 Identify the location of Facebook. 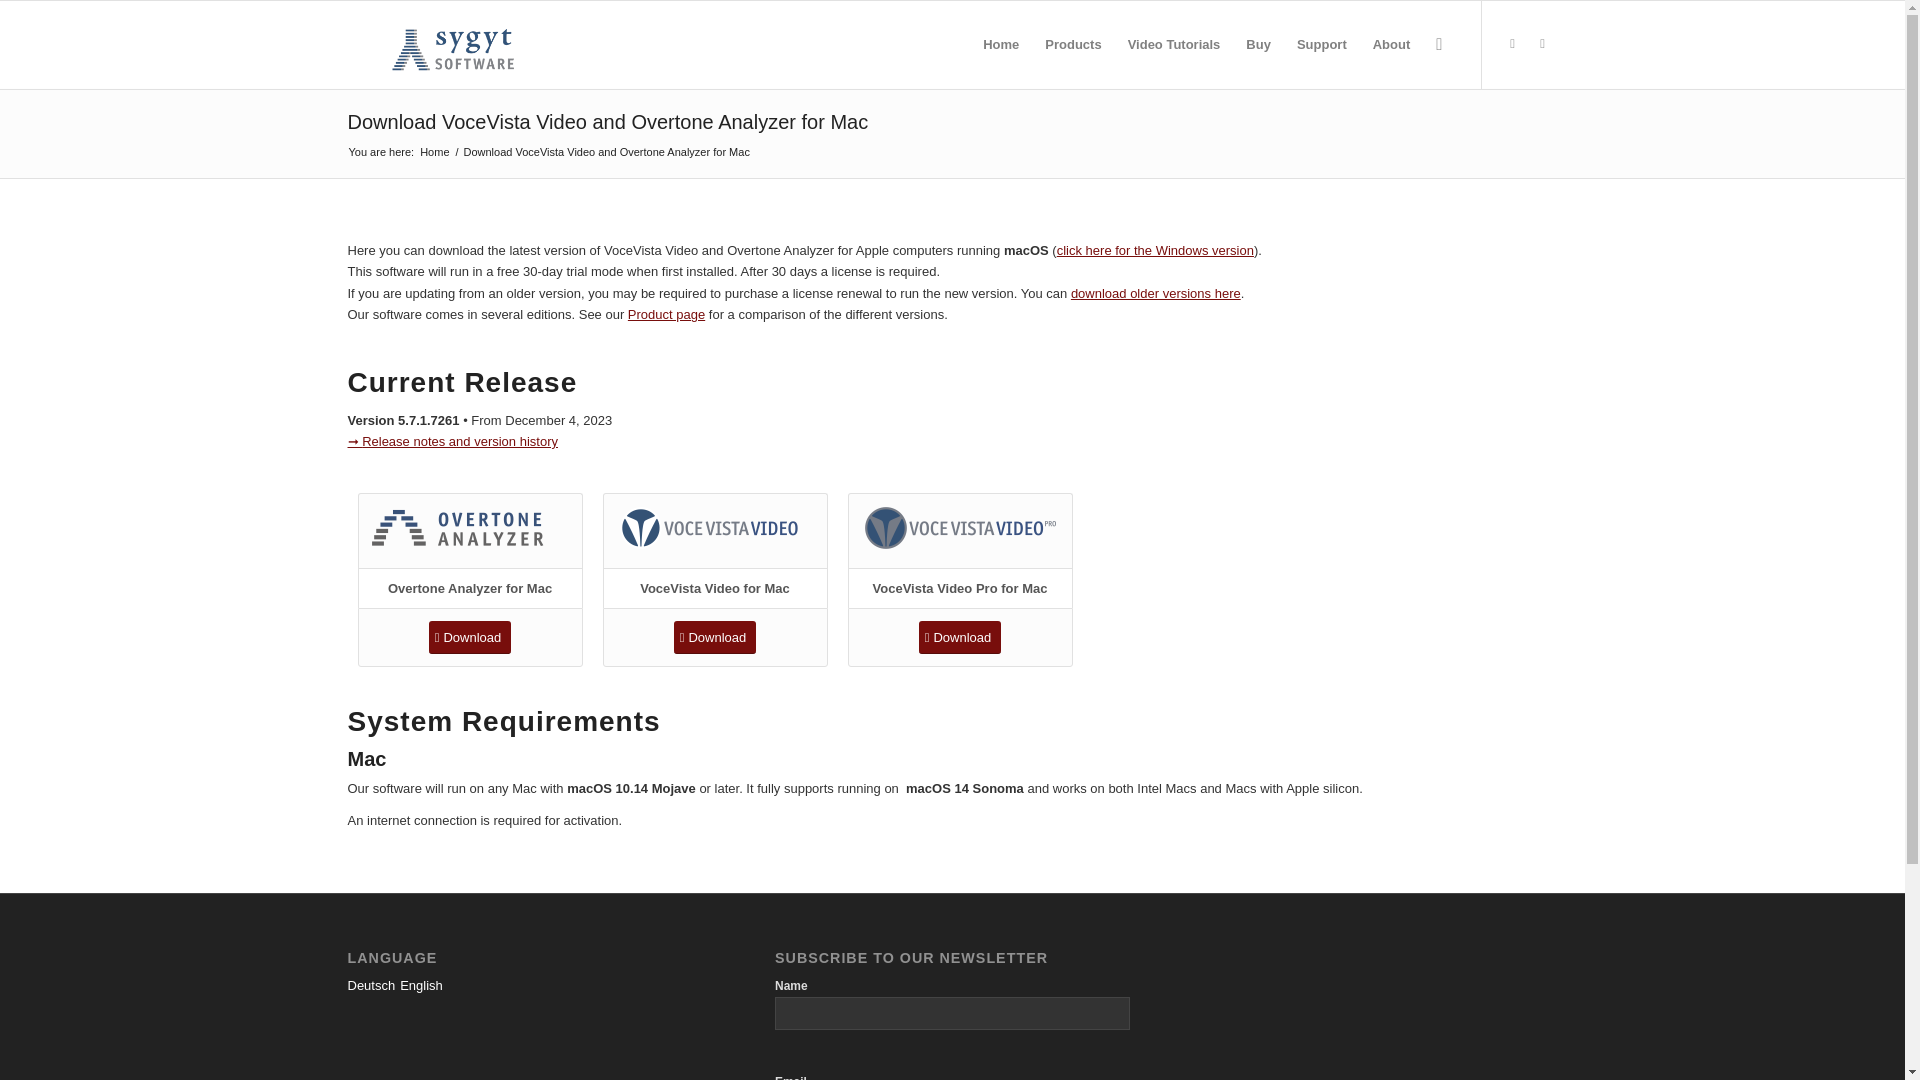
(1542, 44).